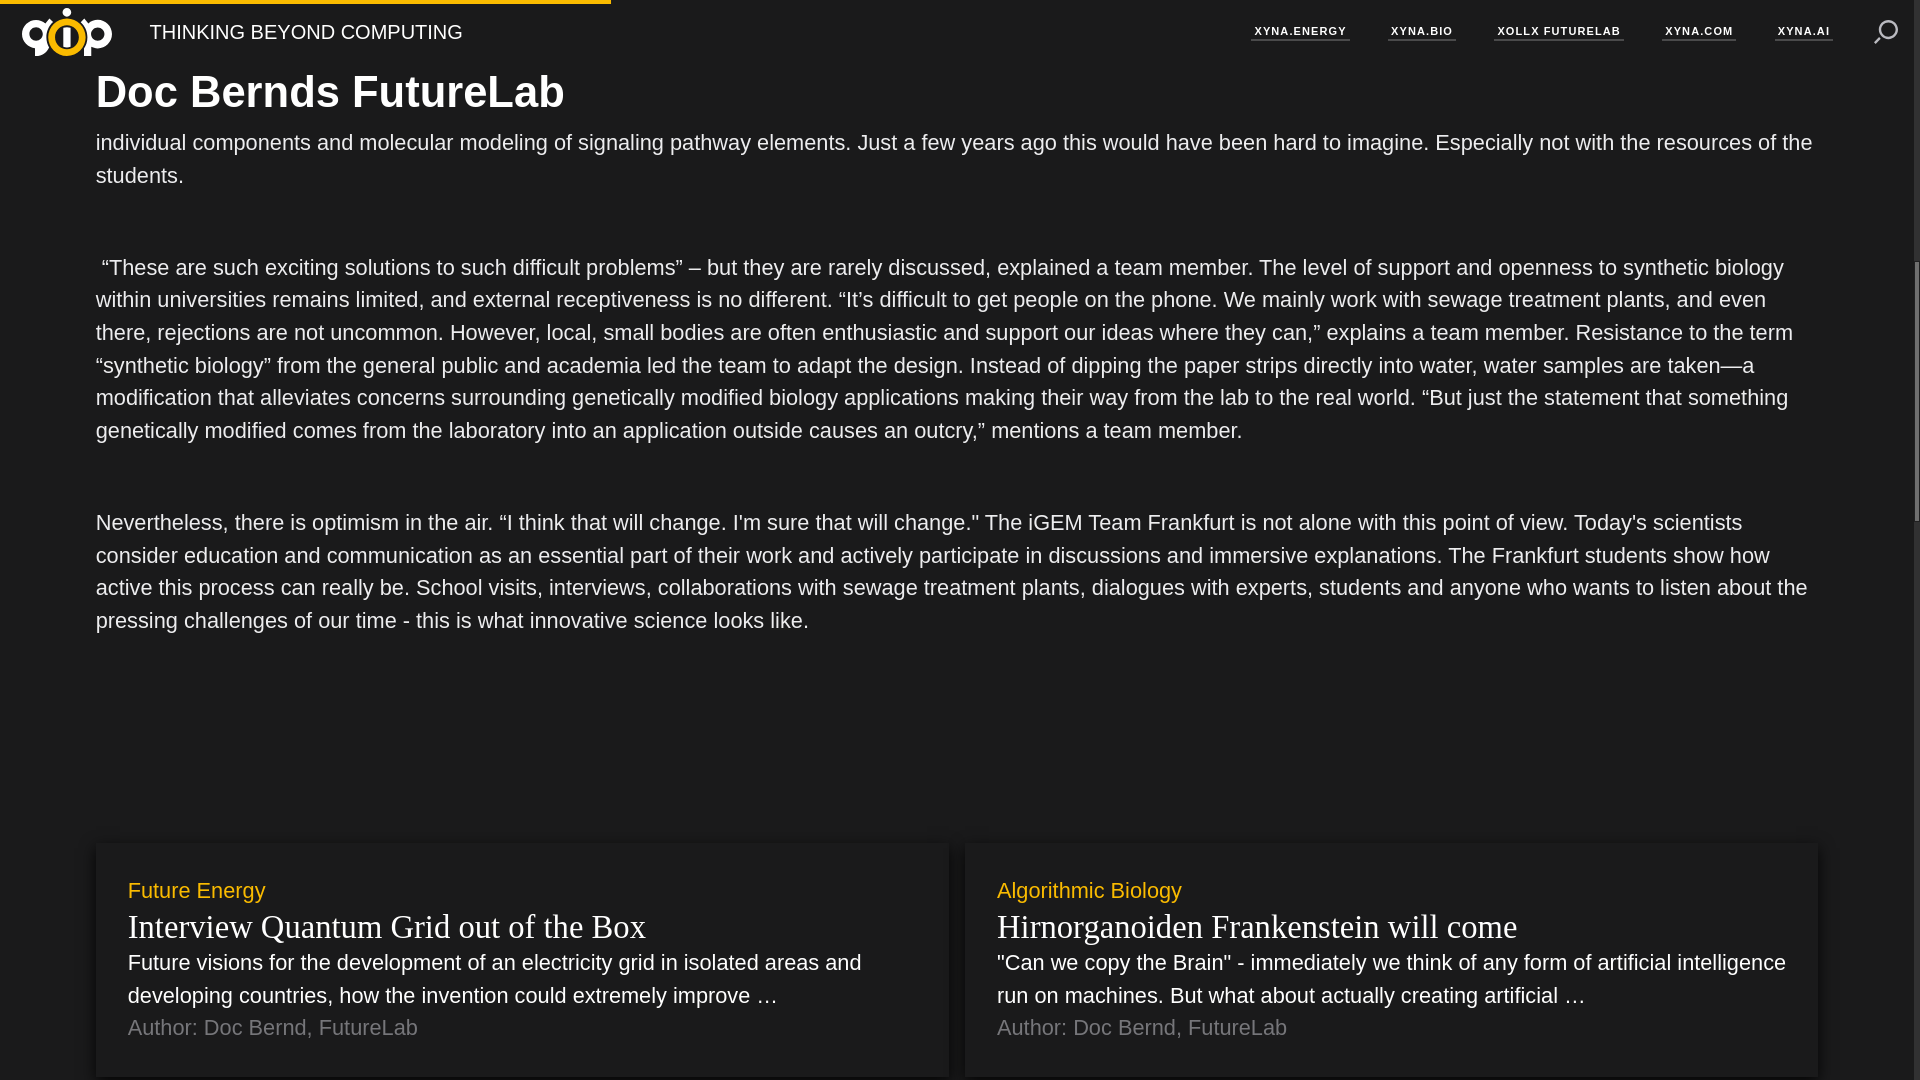  I want to click on Hirnorganoiden Frankenstein will come, so click(1390, 928).